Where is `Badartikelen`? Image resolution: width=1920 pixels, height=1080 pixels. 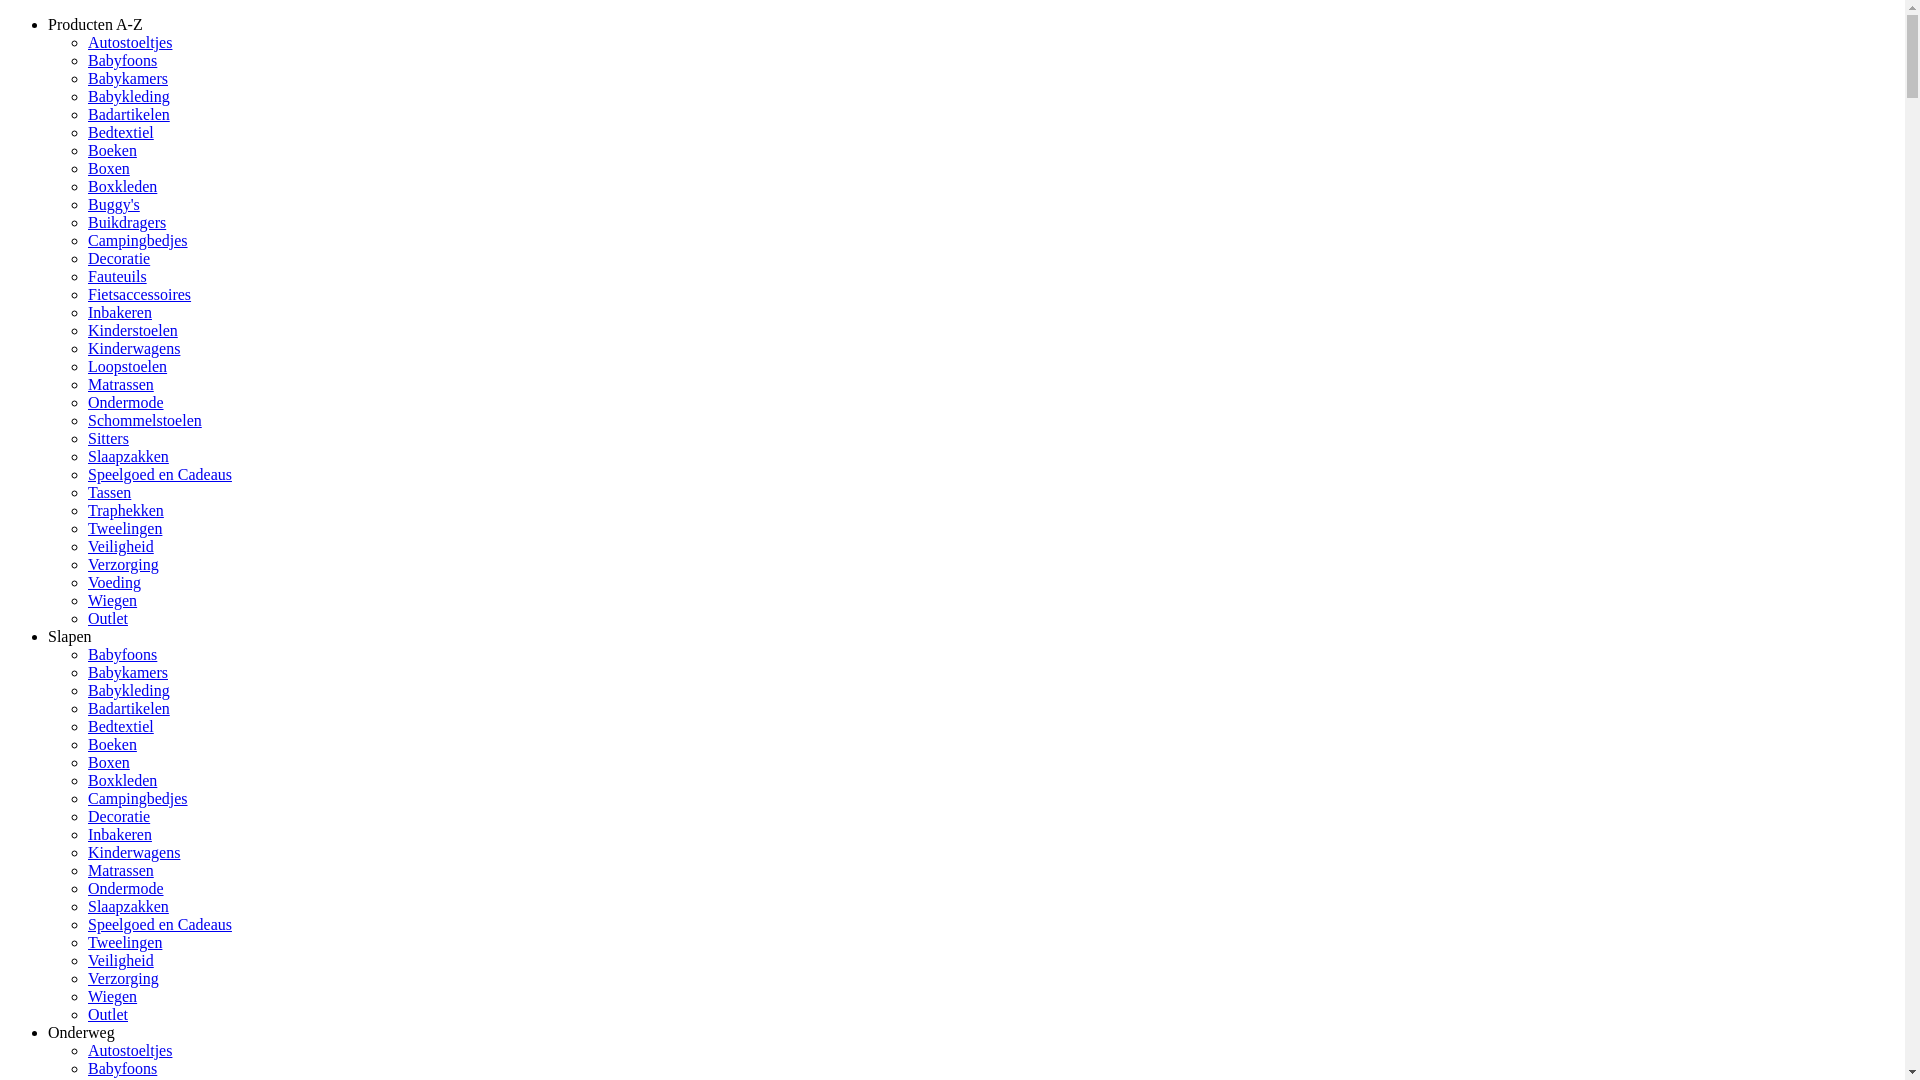 Badartikelen is located at coordinates (129, 114).